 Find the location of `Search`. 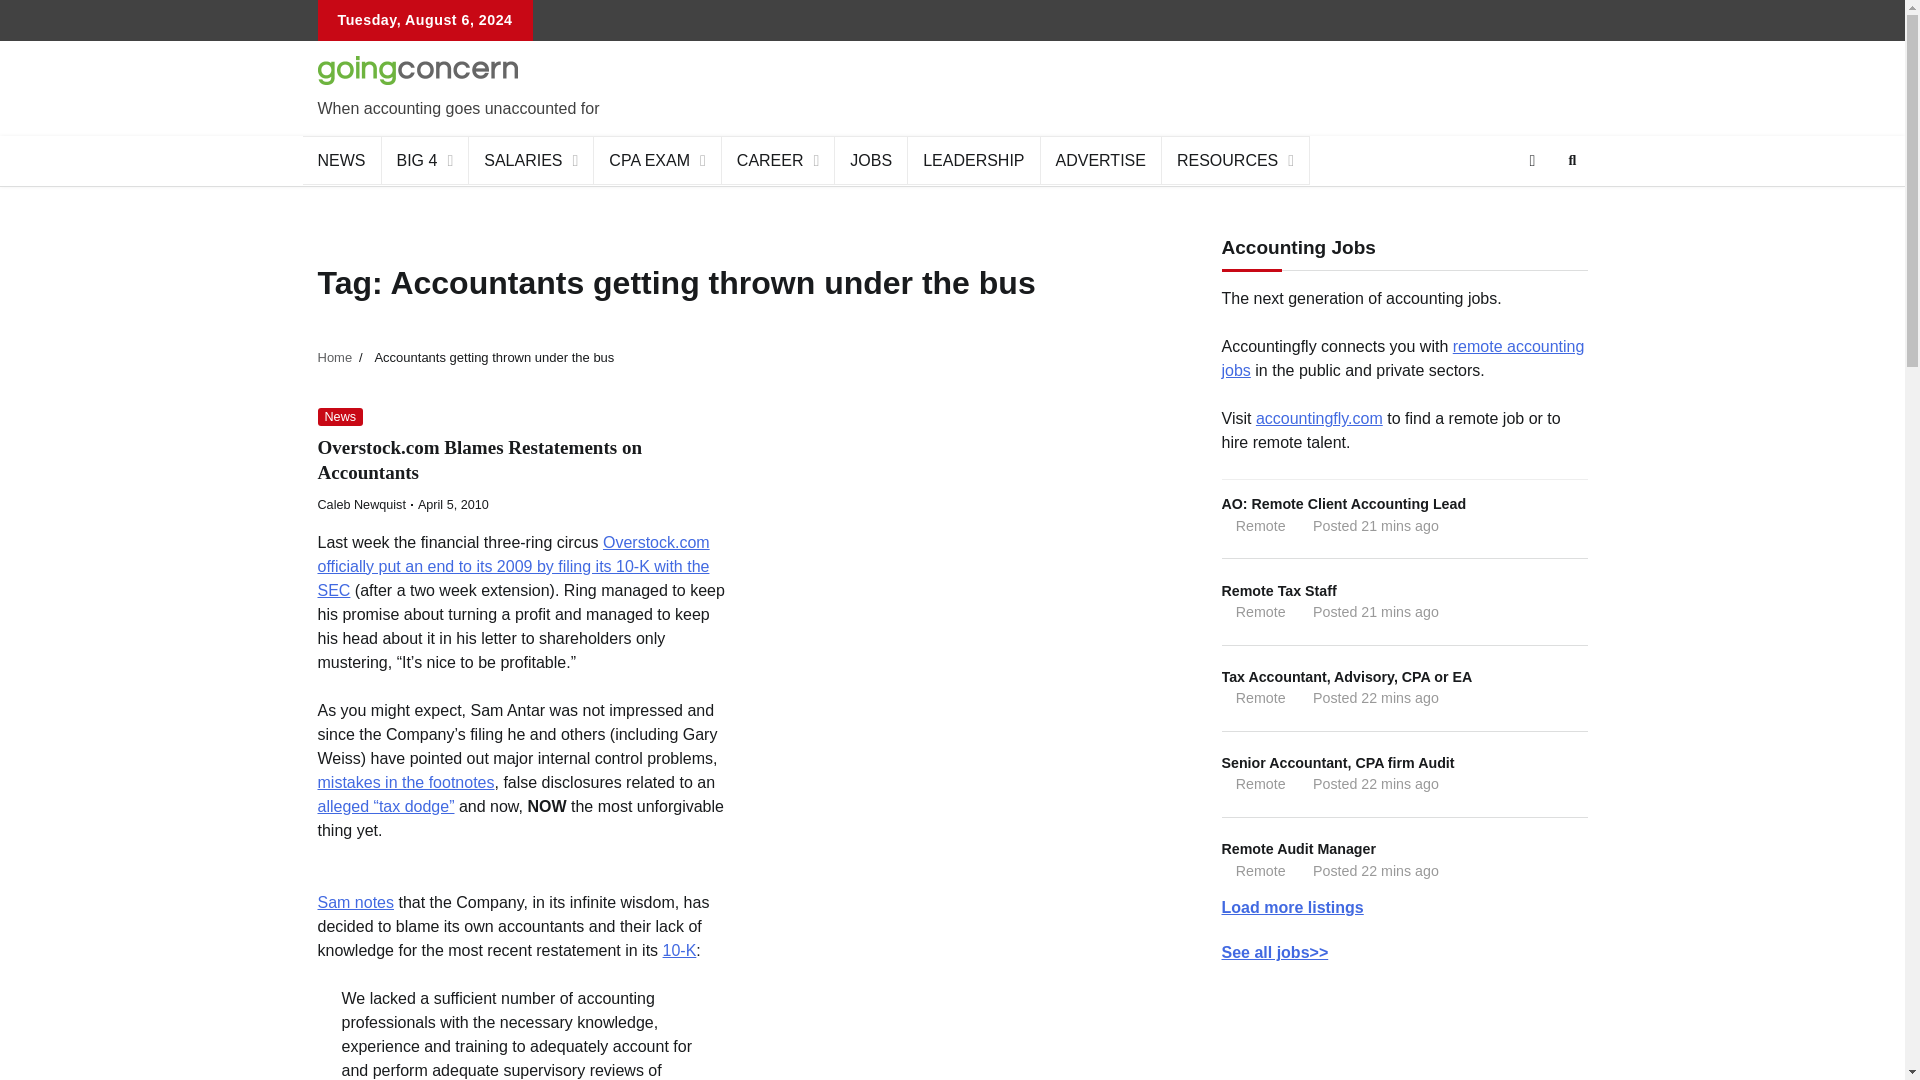

Search is located at coordinates (1536, 208).